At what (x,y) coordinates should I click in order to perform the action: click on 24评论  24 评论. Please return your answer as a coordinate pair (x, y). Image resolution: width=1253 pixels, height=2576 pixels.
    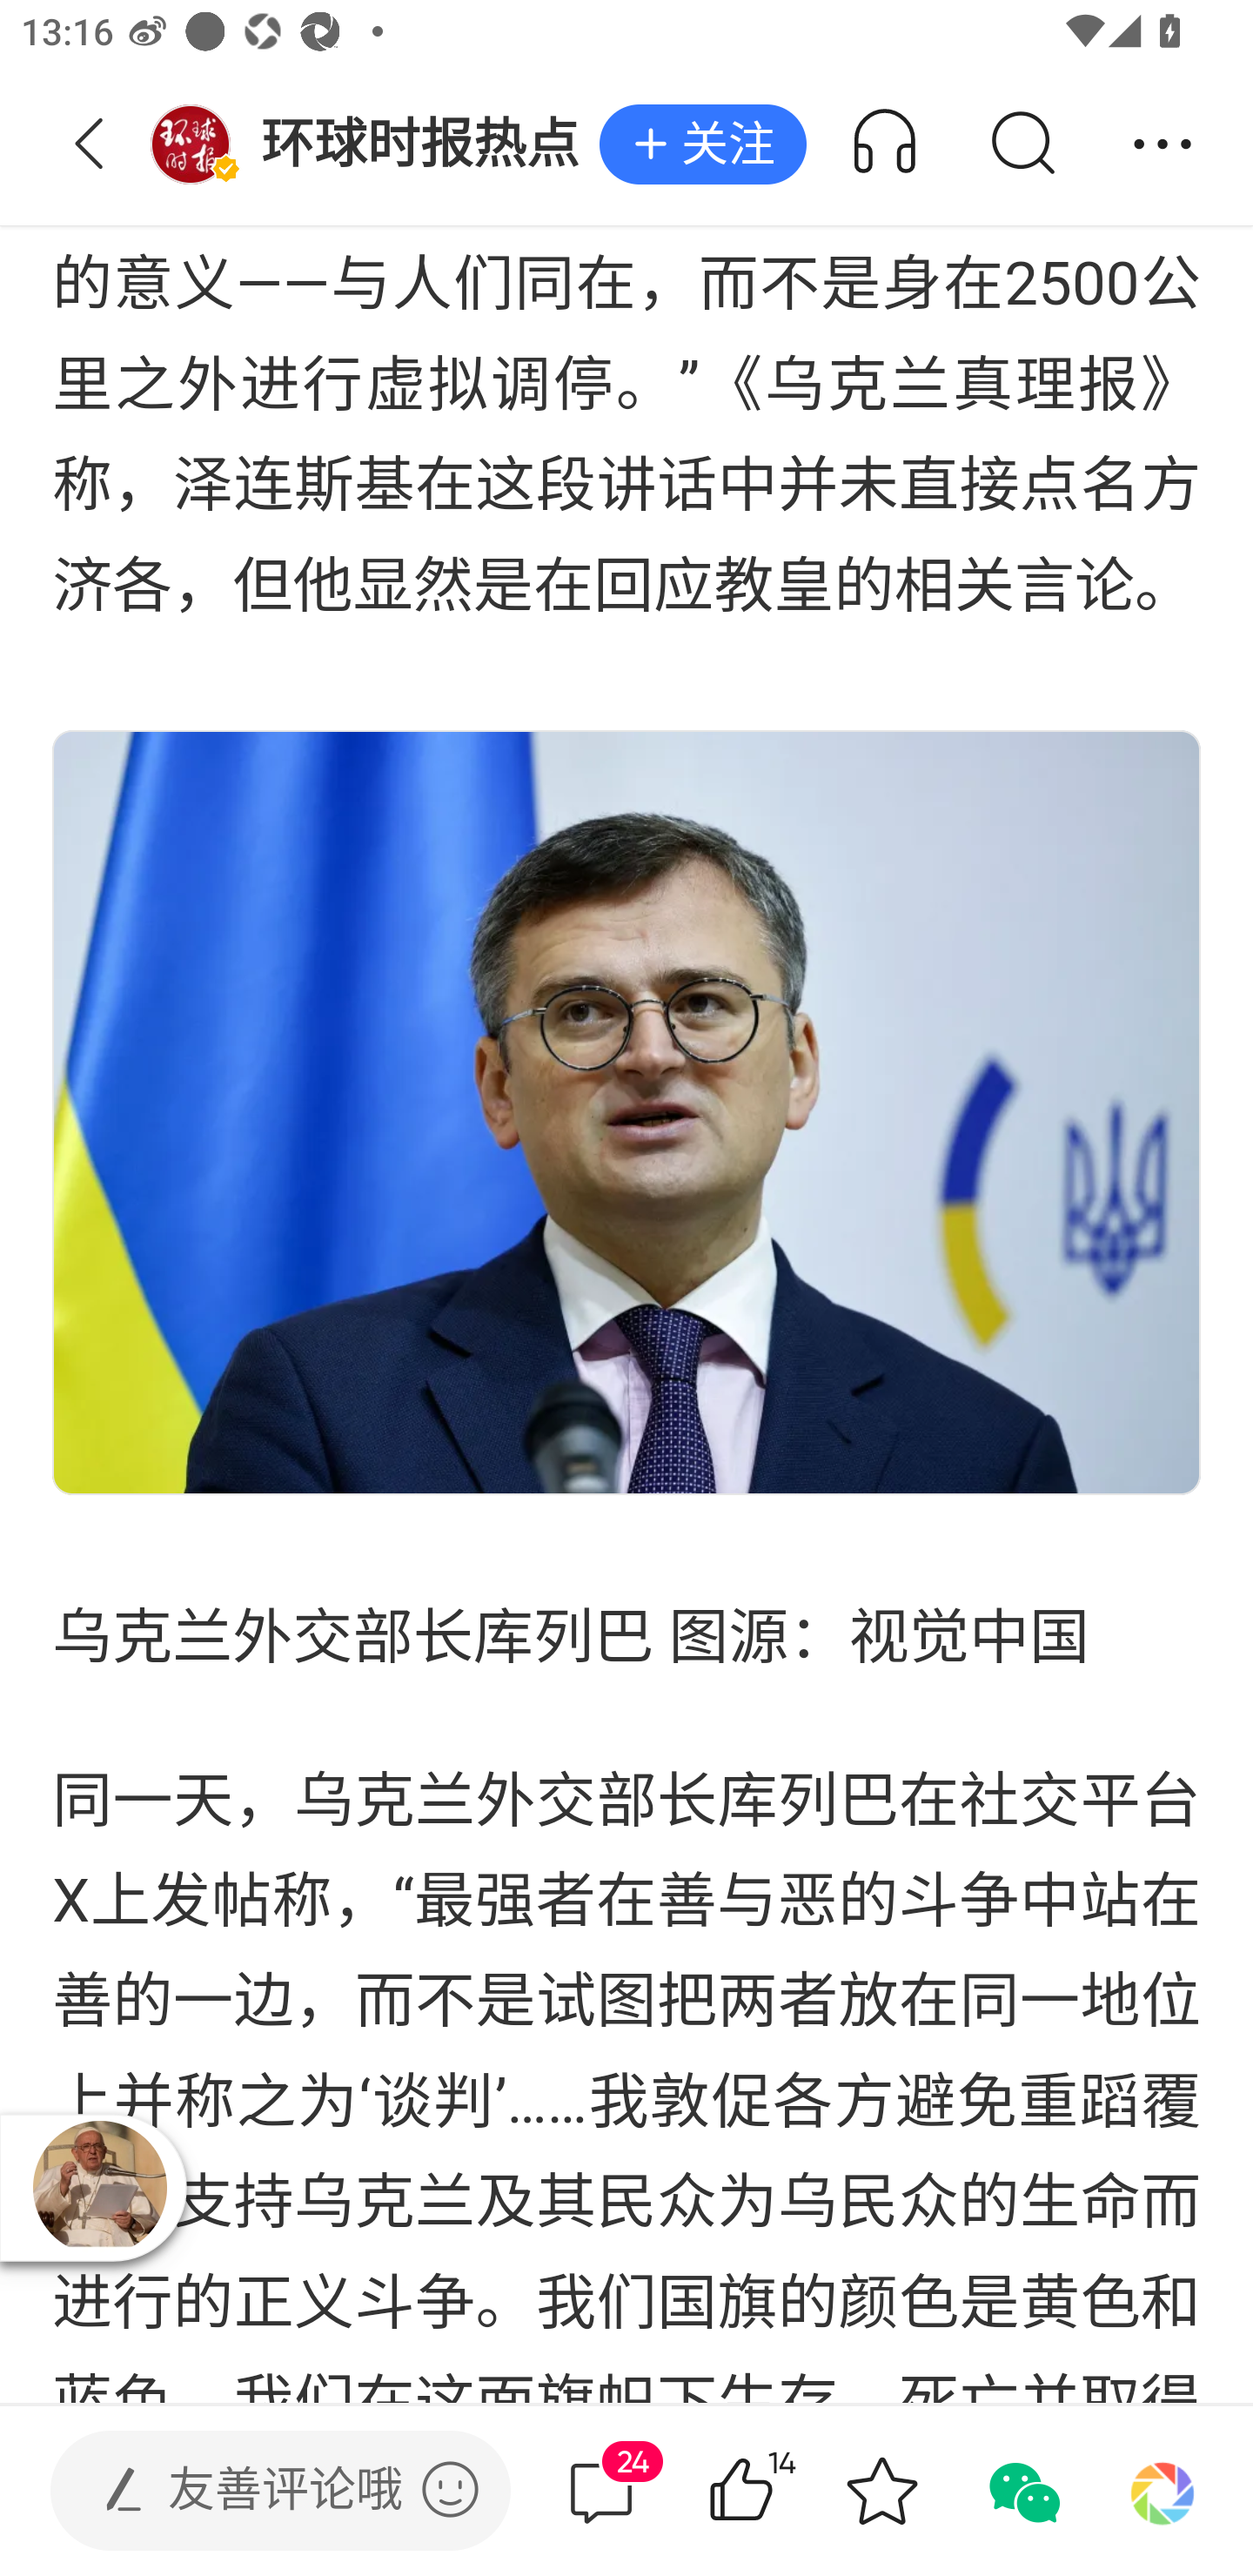
    Looking at the image, I should click on (601, 2491).